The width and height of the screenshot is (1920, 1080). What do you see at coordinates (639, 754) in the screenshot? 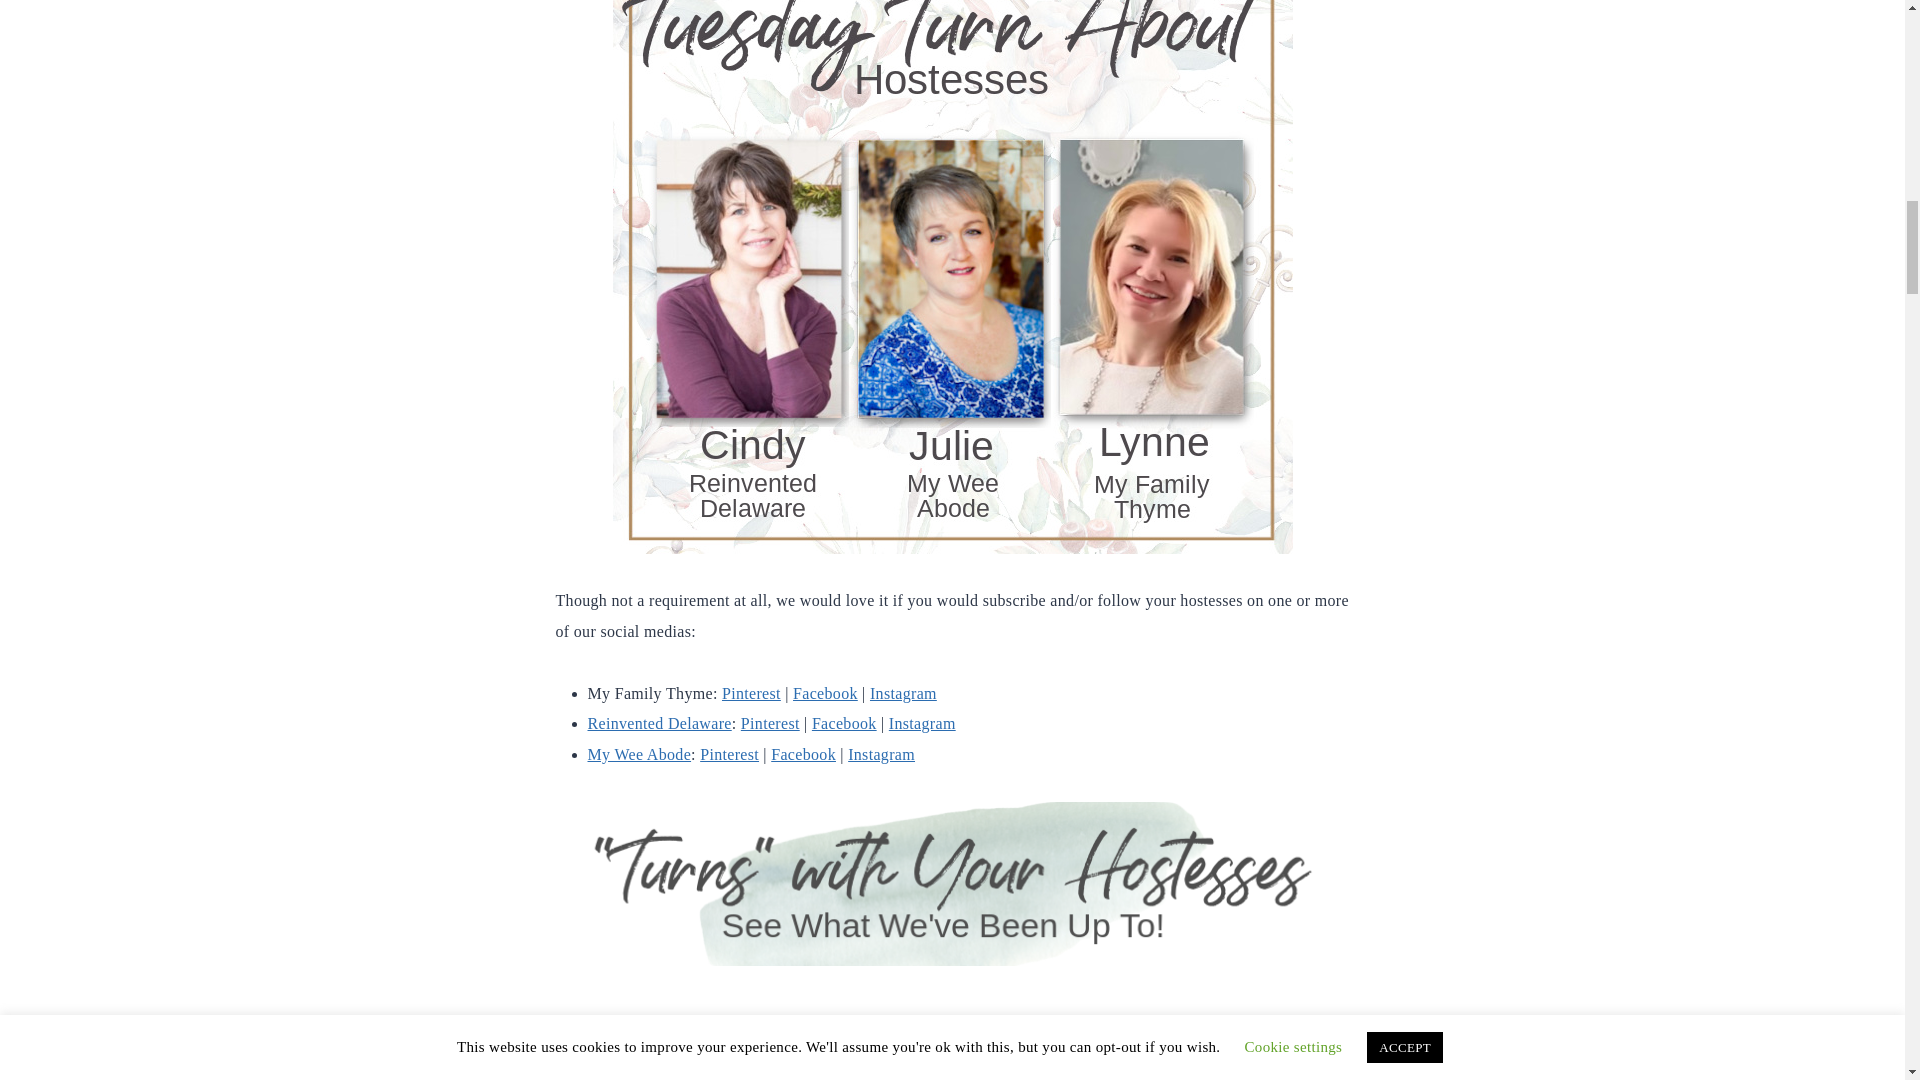
I see `My Wee Abode` at bounding box center [639, 754].